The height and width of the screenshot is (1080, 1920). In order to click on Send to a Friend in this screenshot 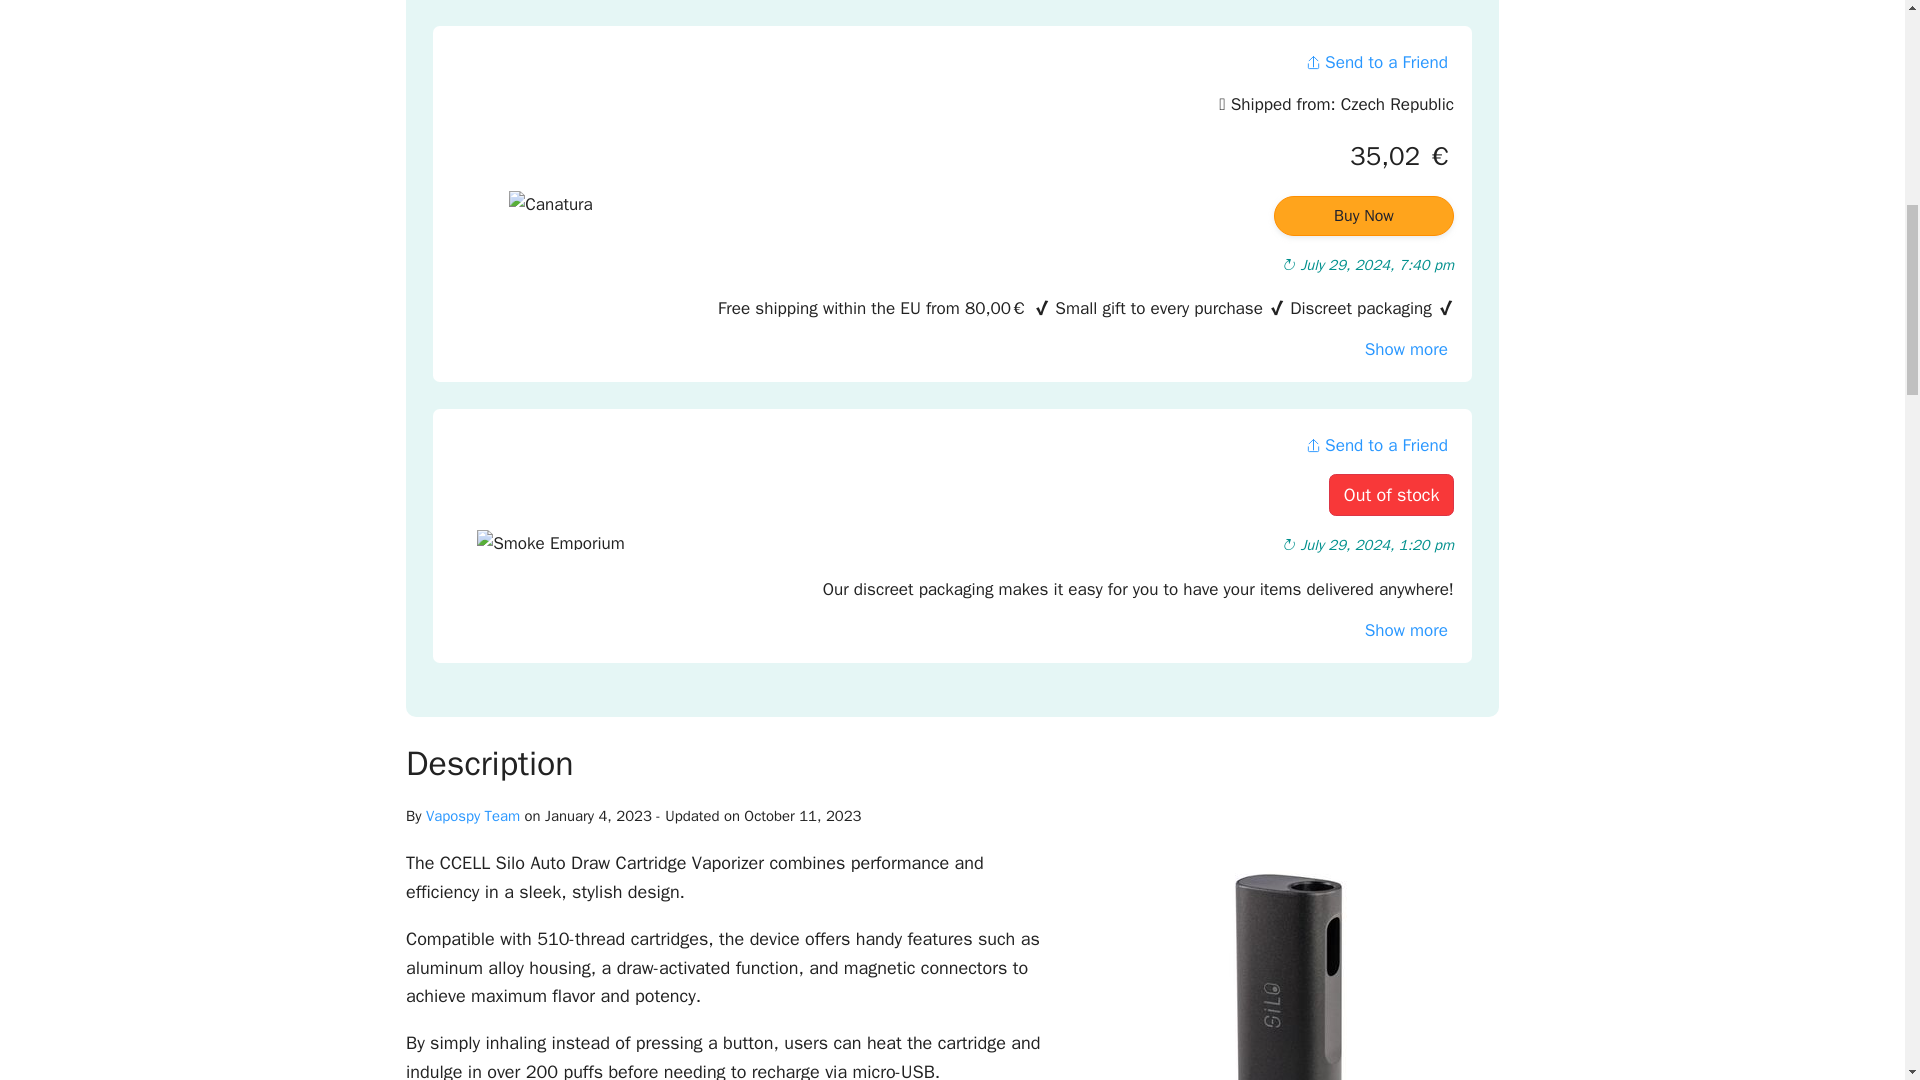, I will do `click(1376, 445)`.